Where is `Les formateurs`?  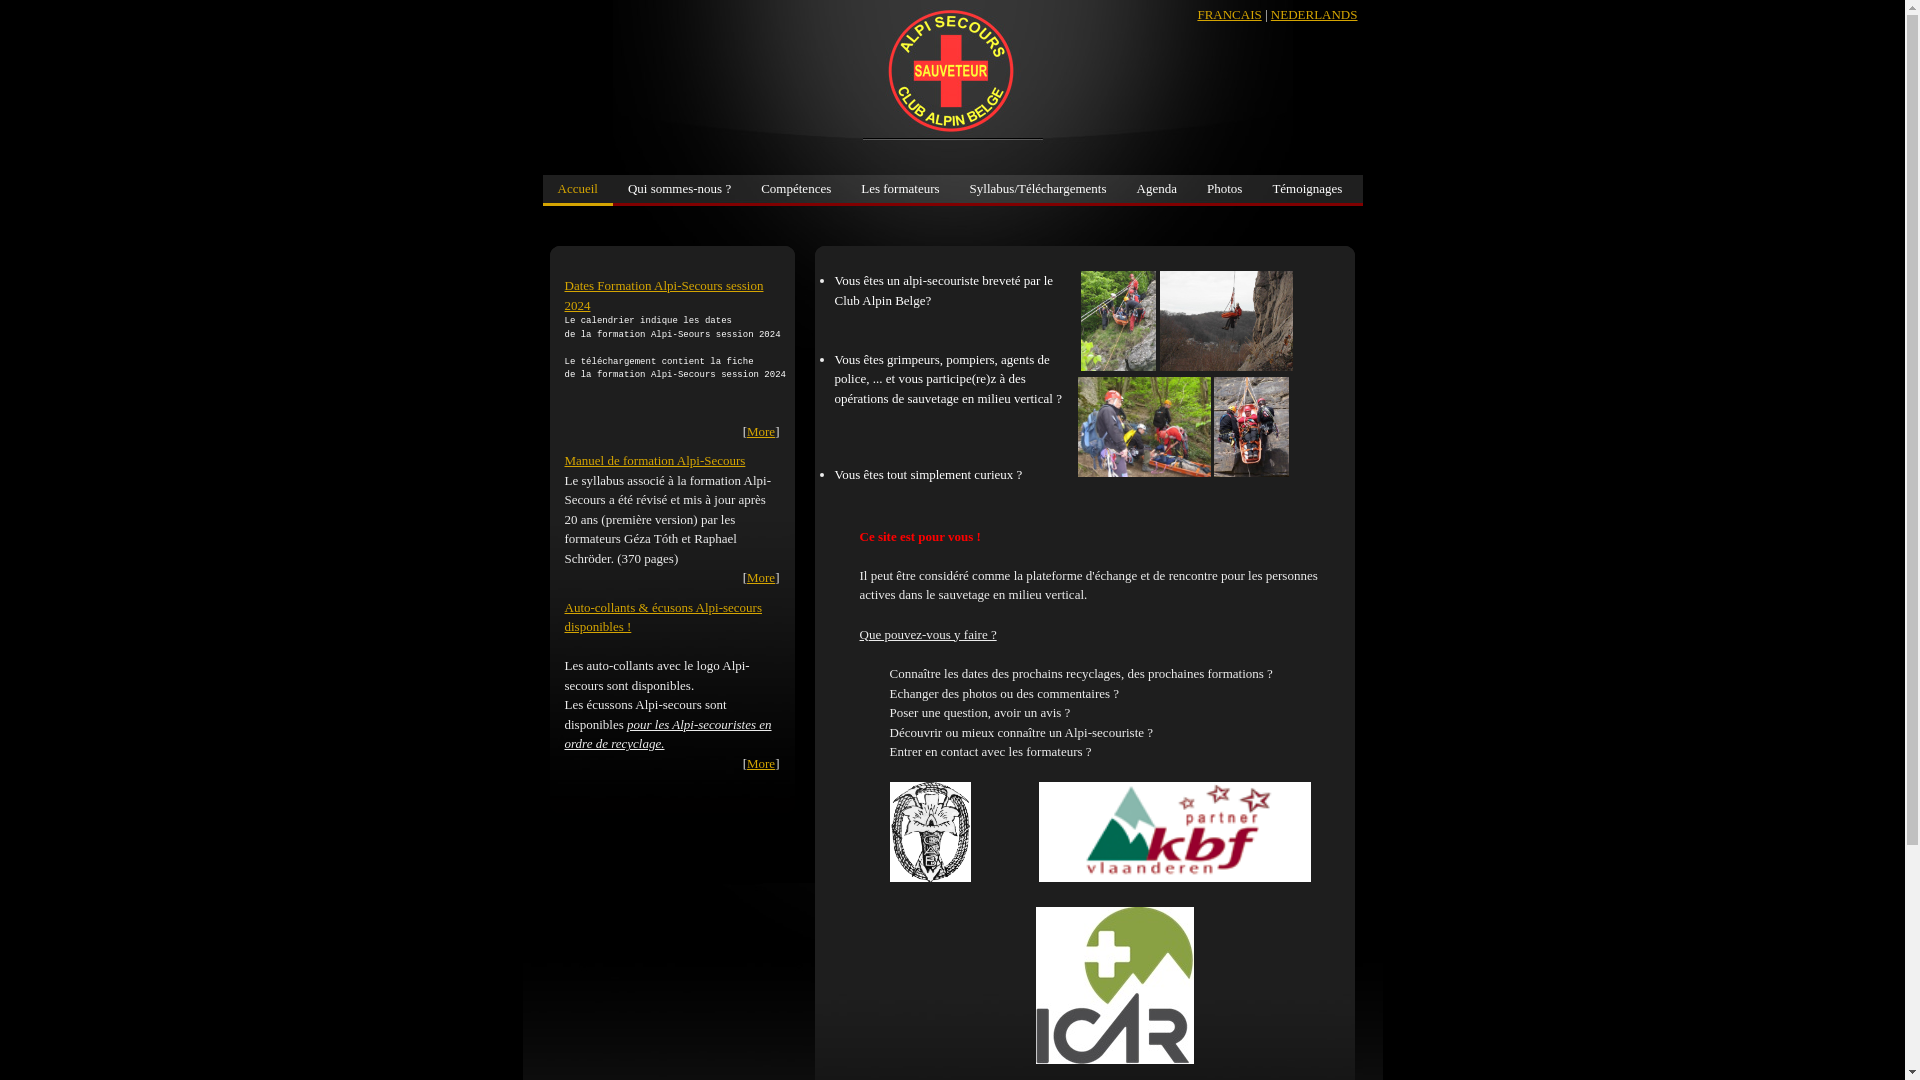
Les formateurs is located at coordinates (900, 189).